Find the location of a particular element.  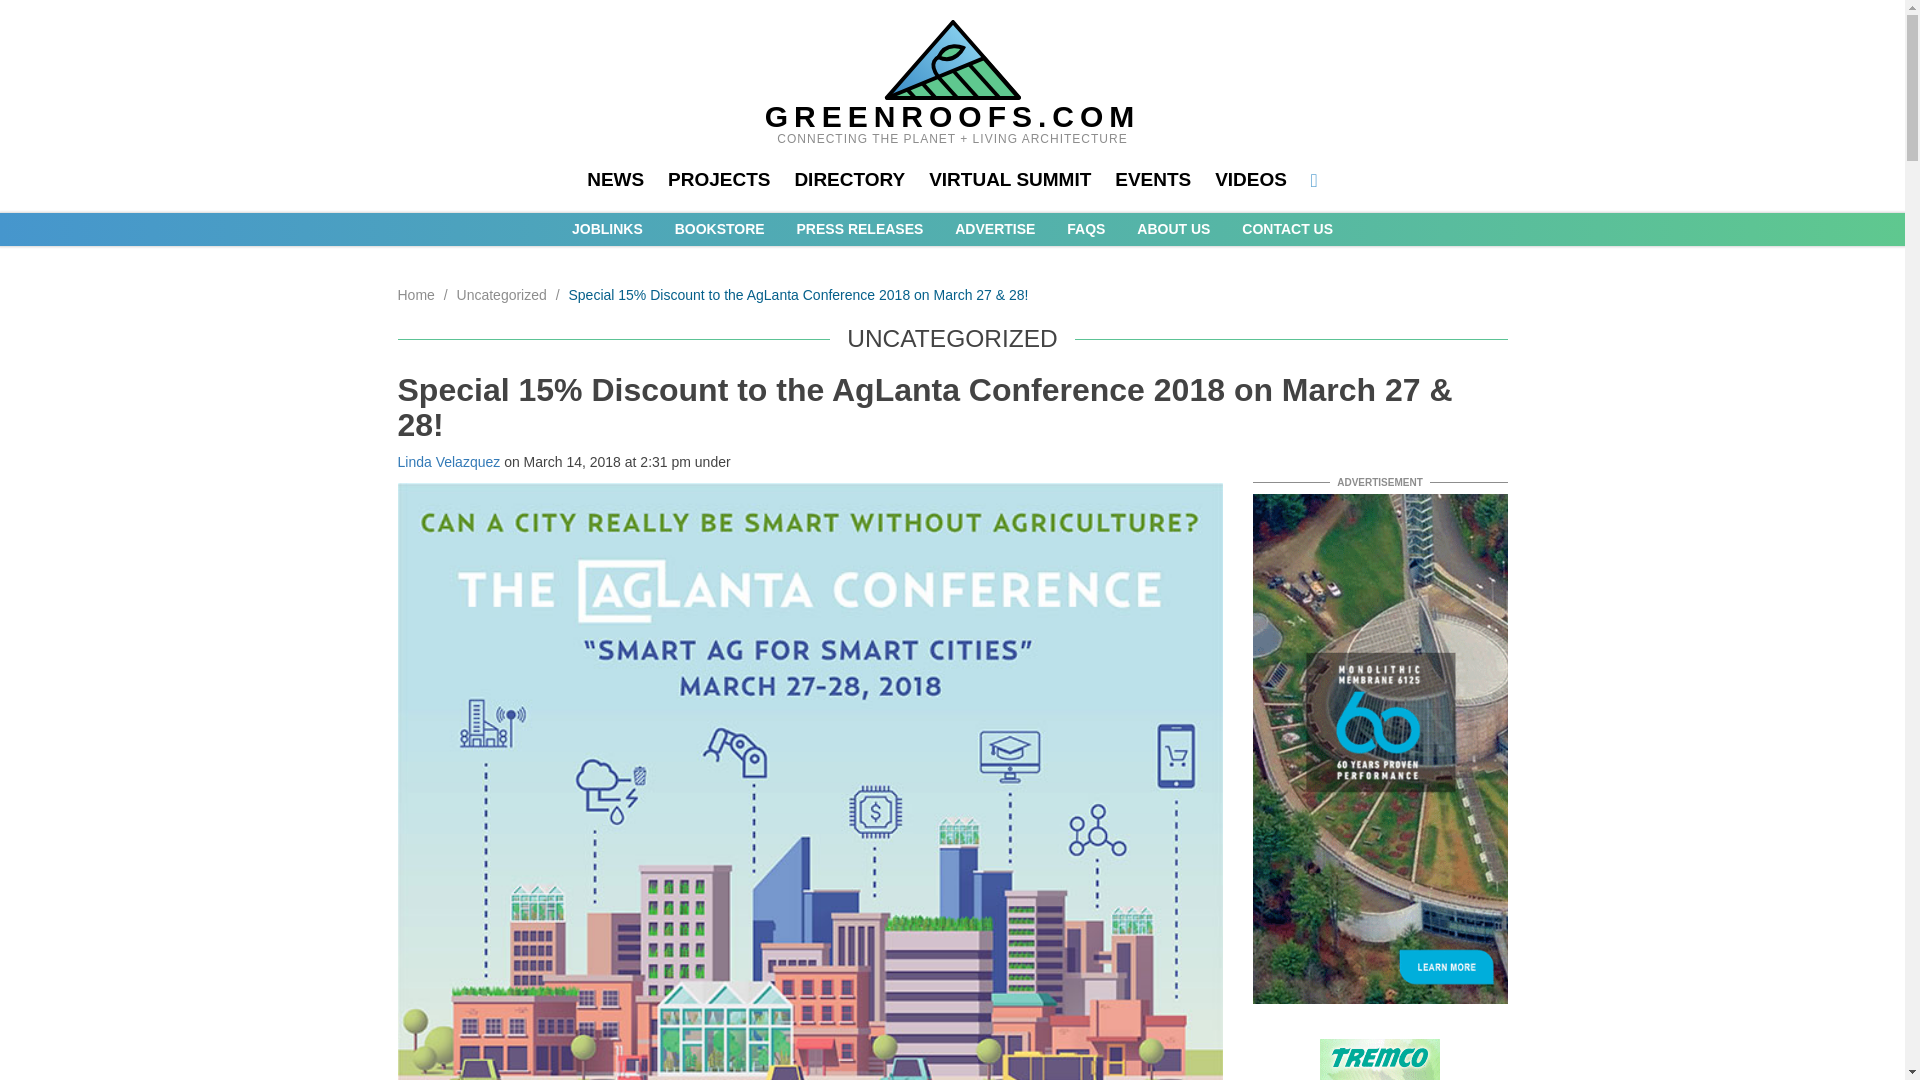

VIRTUAL SUMMIT is located at coordinates (1010, 179).